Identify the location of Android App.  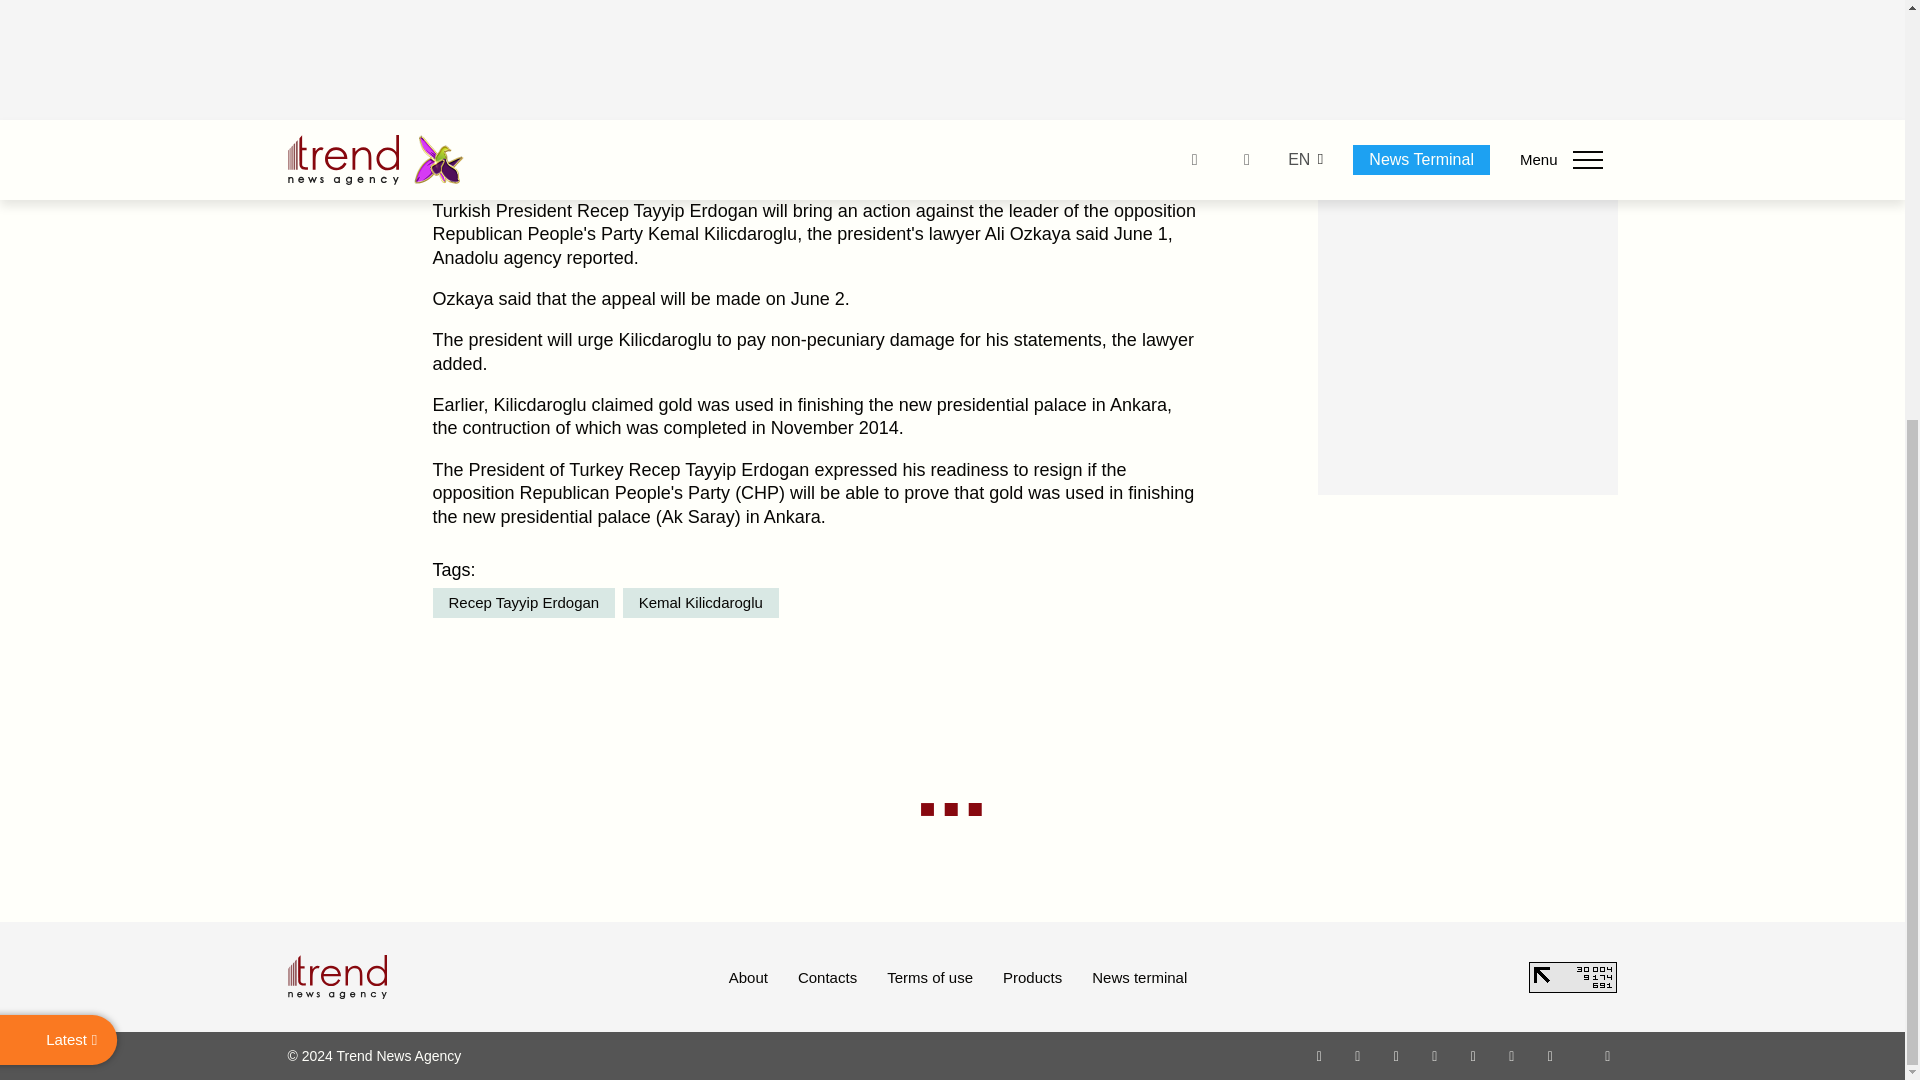
(1550, 1055).